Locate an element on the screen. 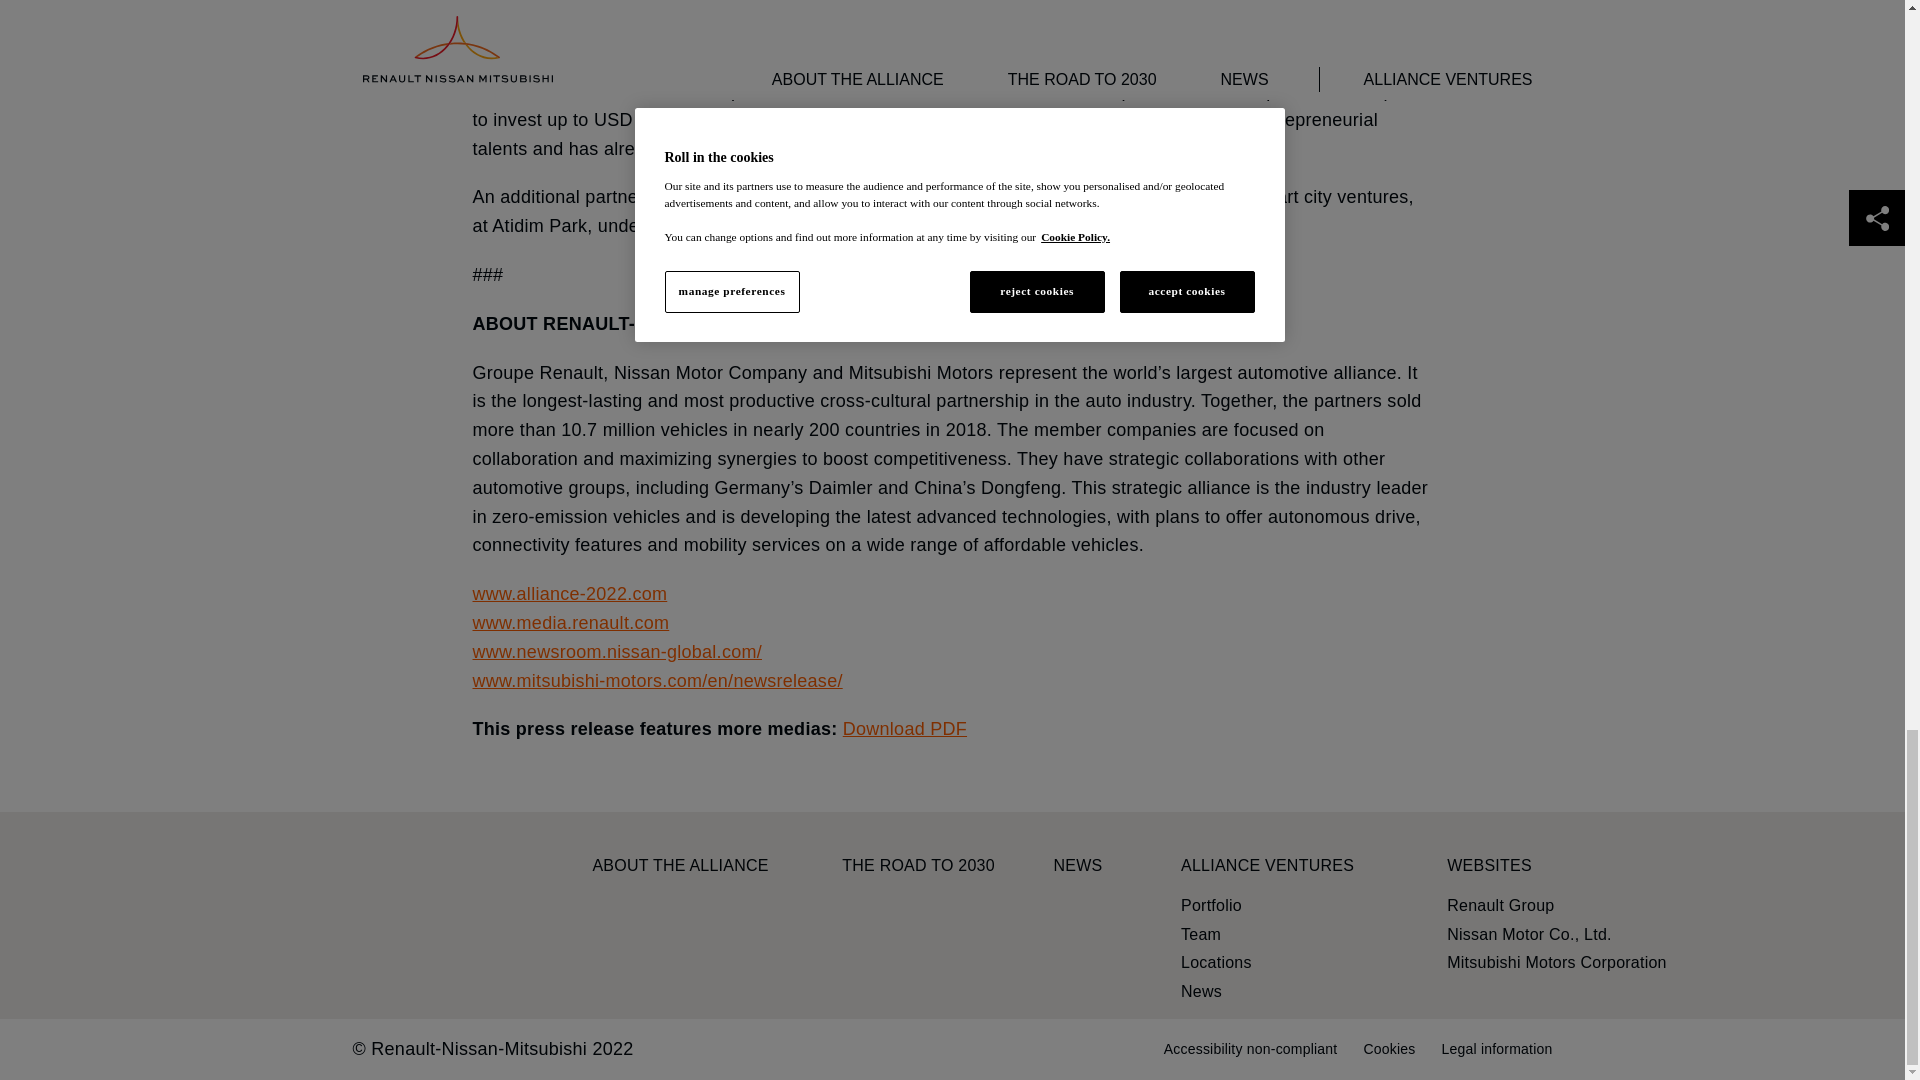 This screenshot has height=1080, width=1920. Cookies is located at coordinates (1389, 1048).